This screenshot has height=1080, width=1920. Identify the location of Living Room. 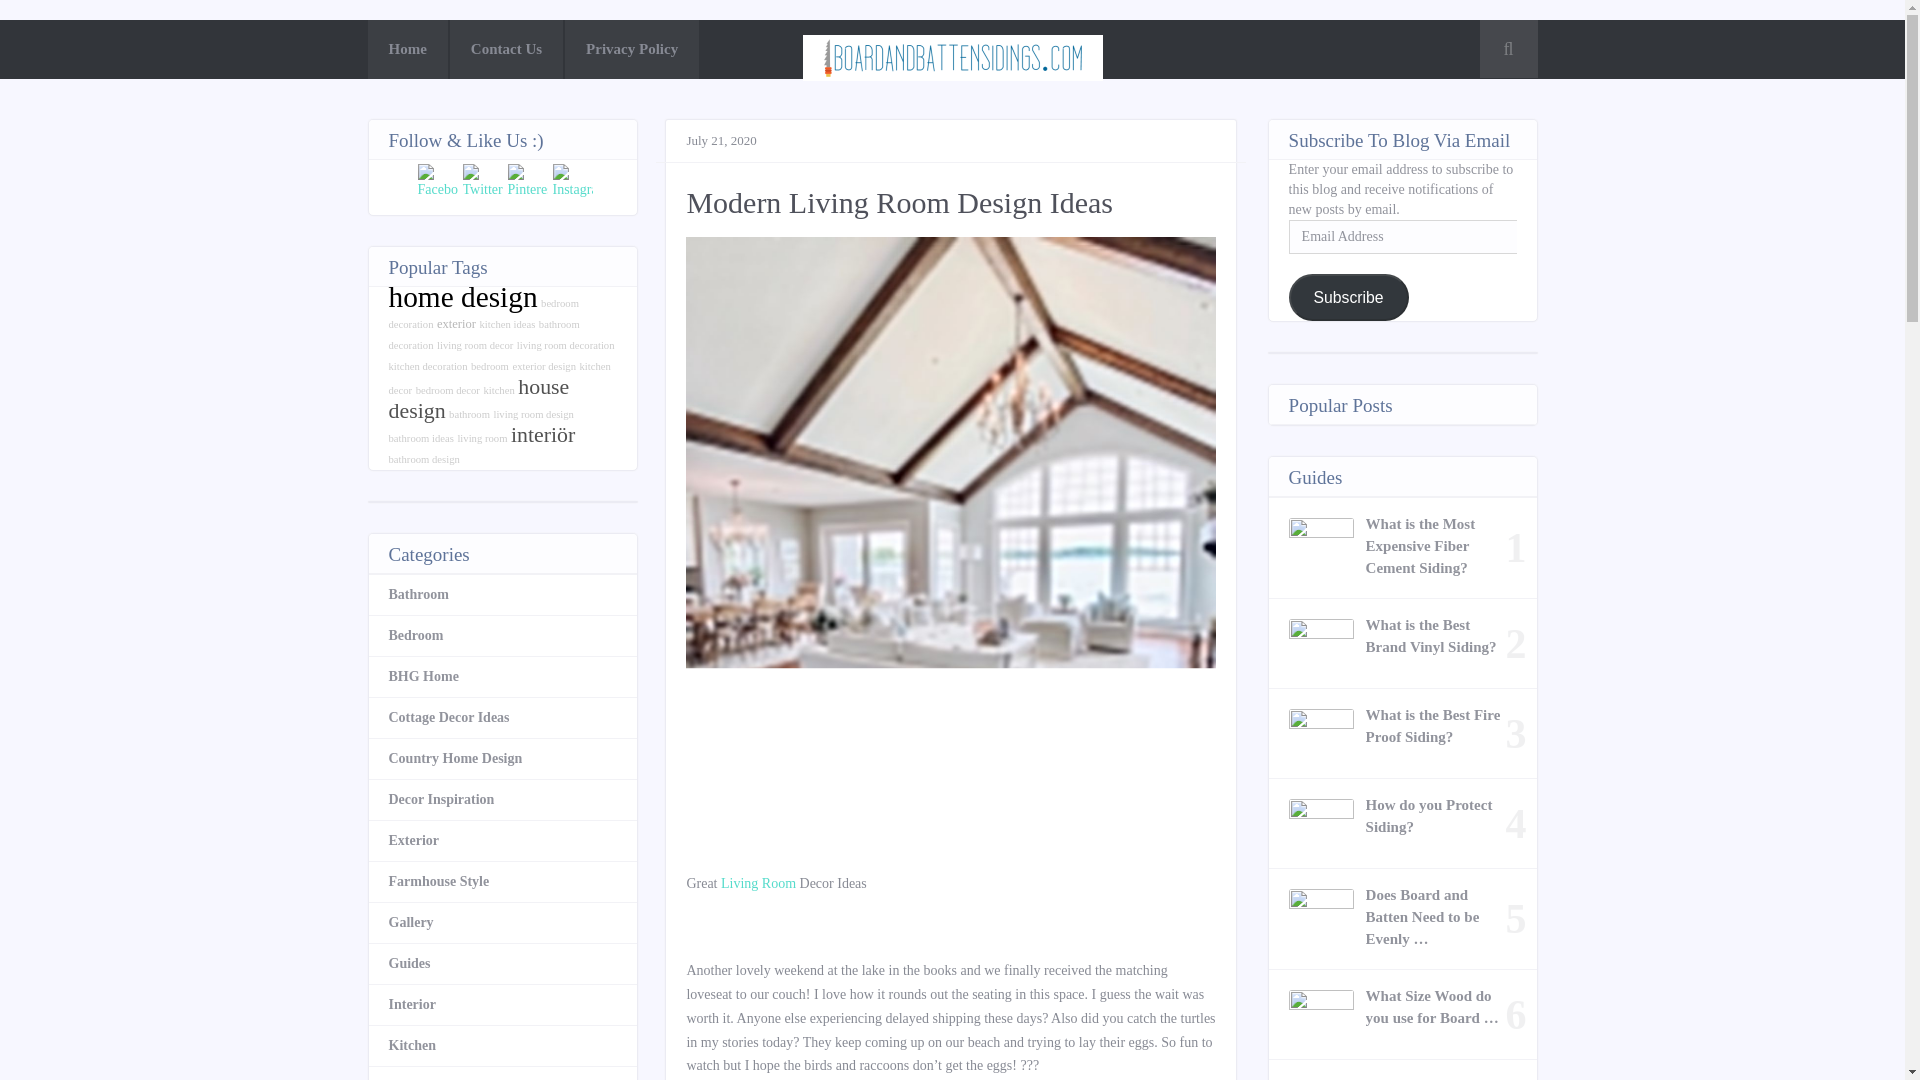
(758, 883).